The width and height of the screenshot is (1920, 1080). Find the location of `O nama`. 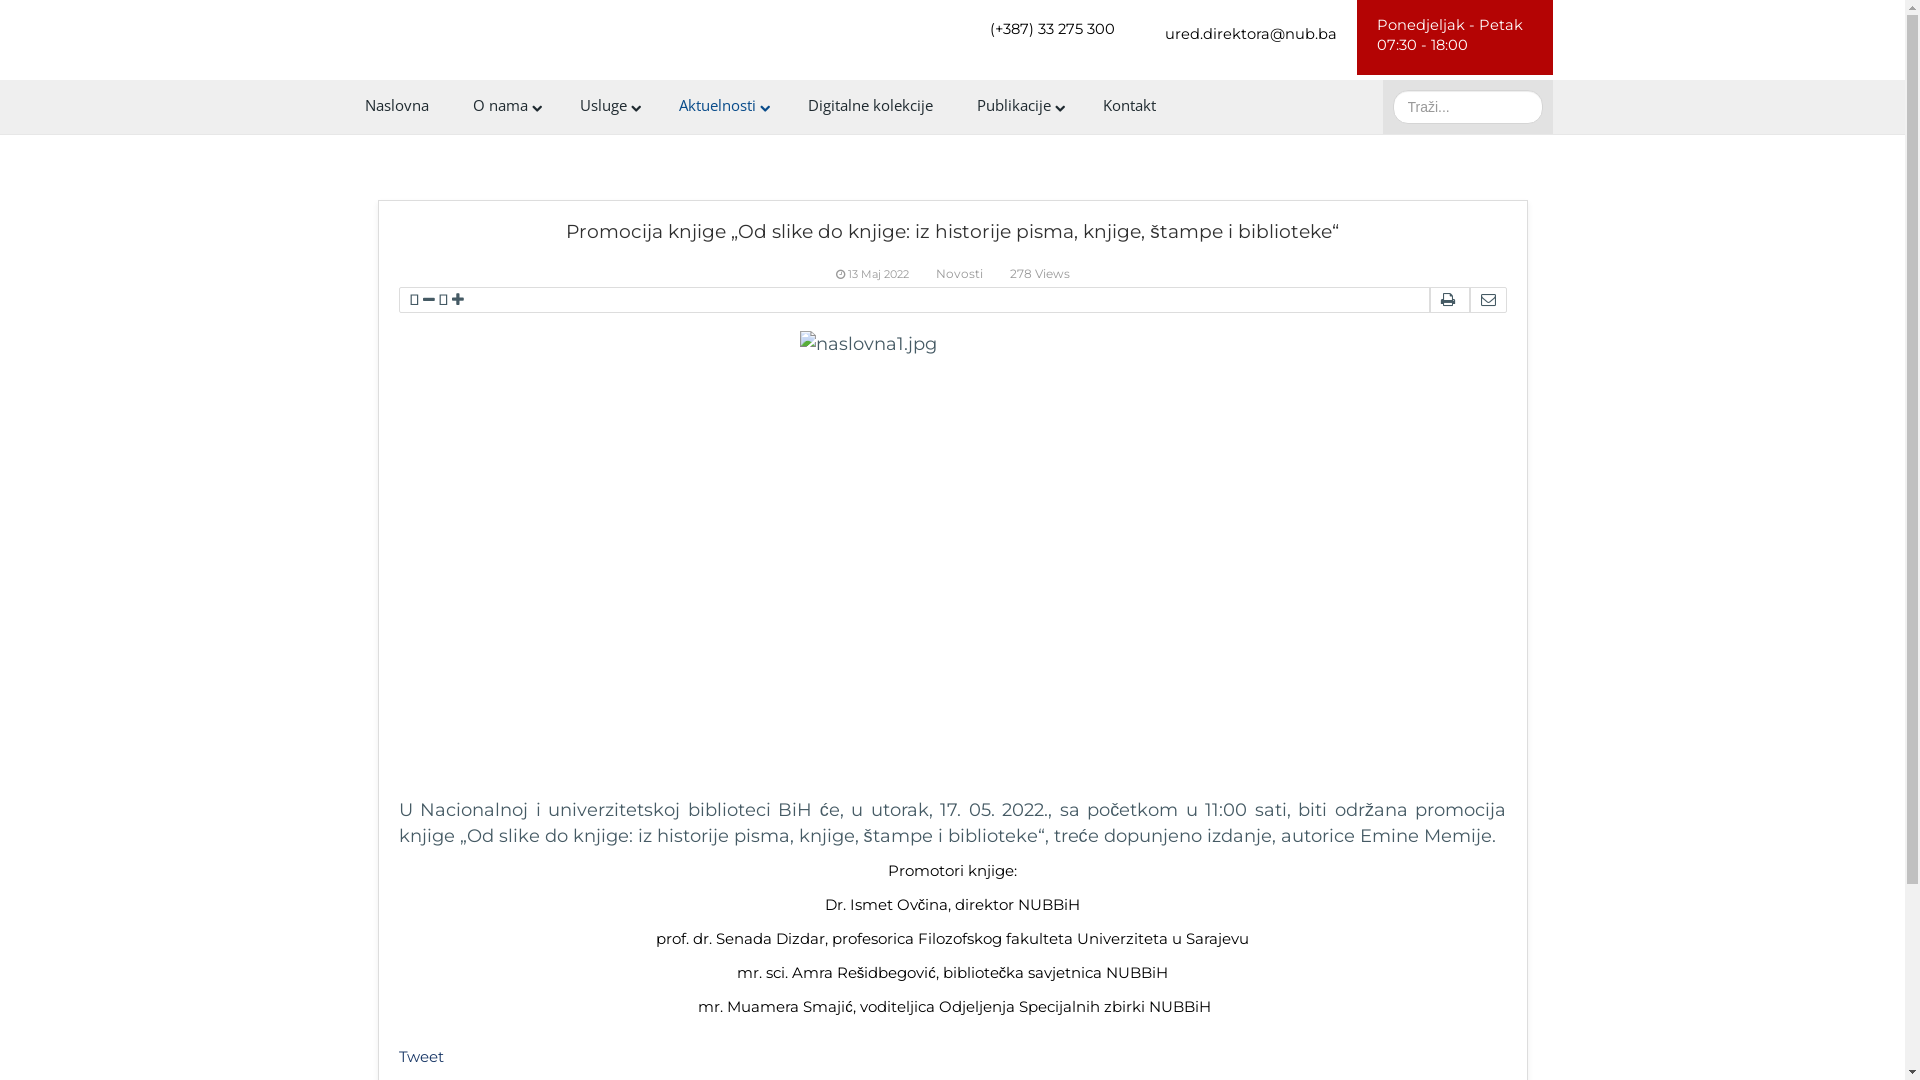

O nama is located at coordinates (504, 106).